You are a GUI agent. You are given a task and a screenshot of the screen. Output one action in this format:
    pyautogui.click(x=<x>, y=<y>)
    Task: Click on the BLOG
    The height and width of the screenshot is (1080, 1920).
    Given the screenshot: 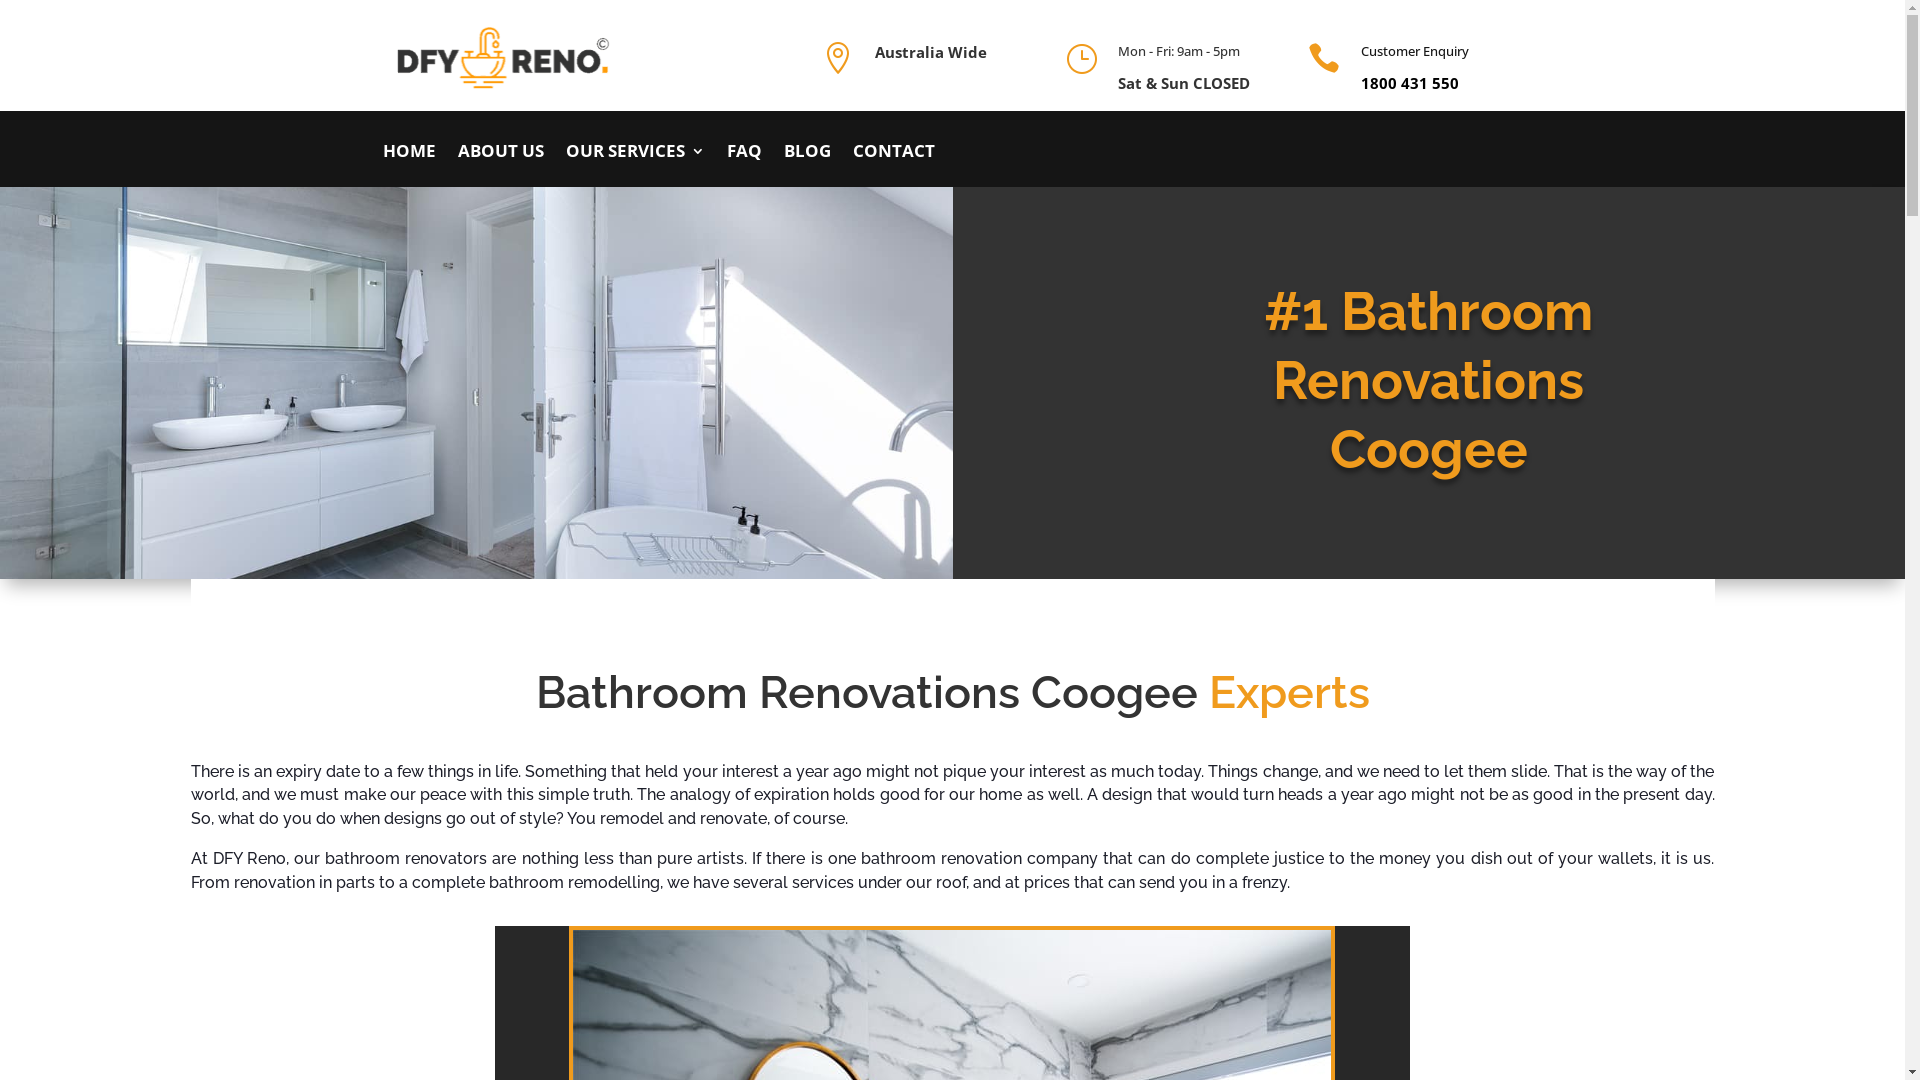 What is the action you would take?
    pyautogui.click(x=808, y=165)
    